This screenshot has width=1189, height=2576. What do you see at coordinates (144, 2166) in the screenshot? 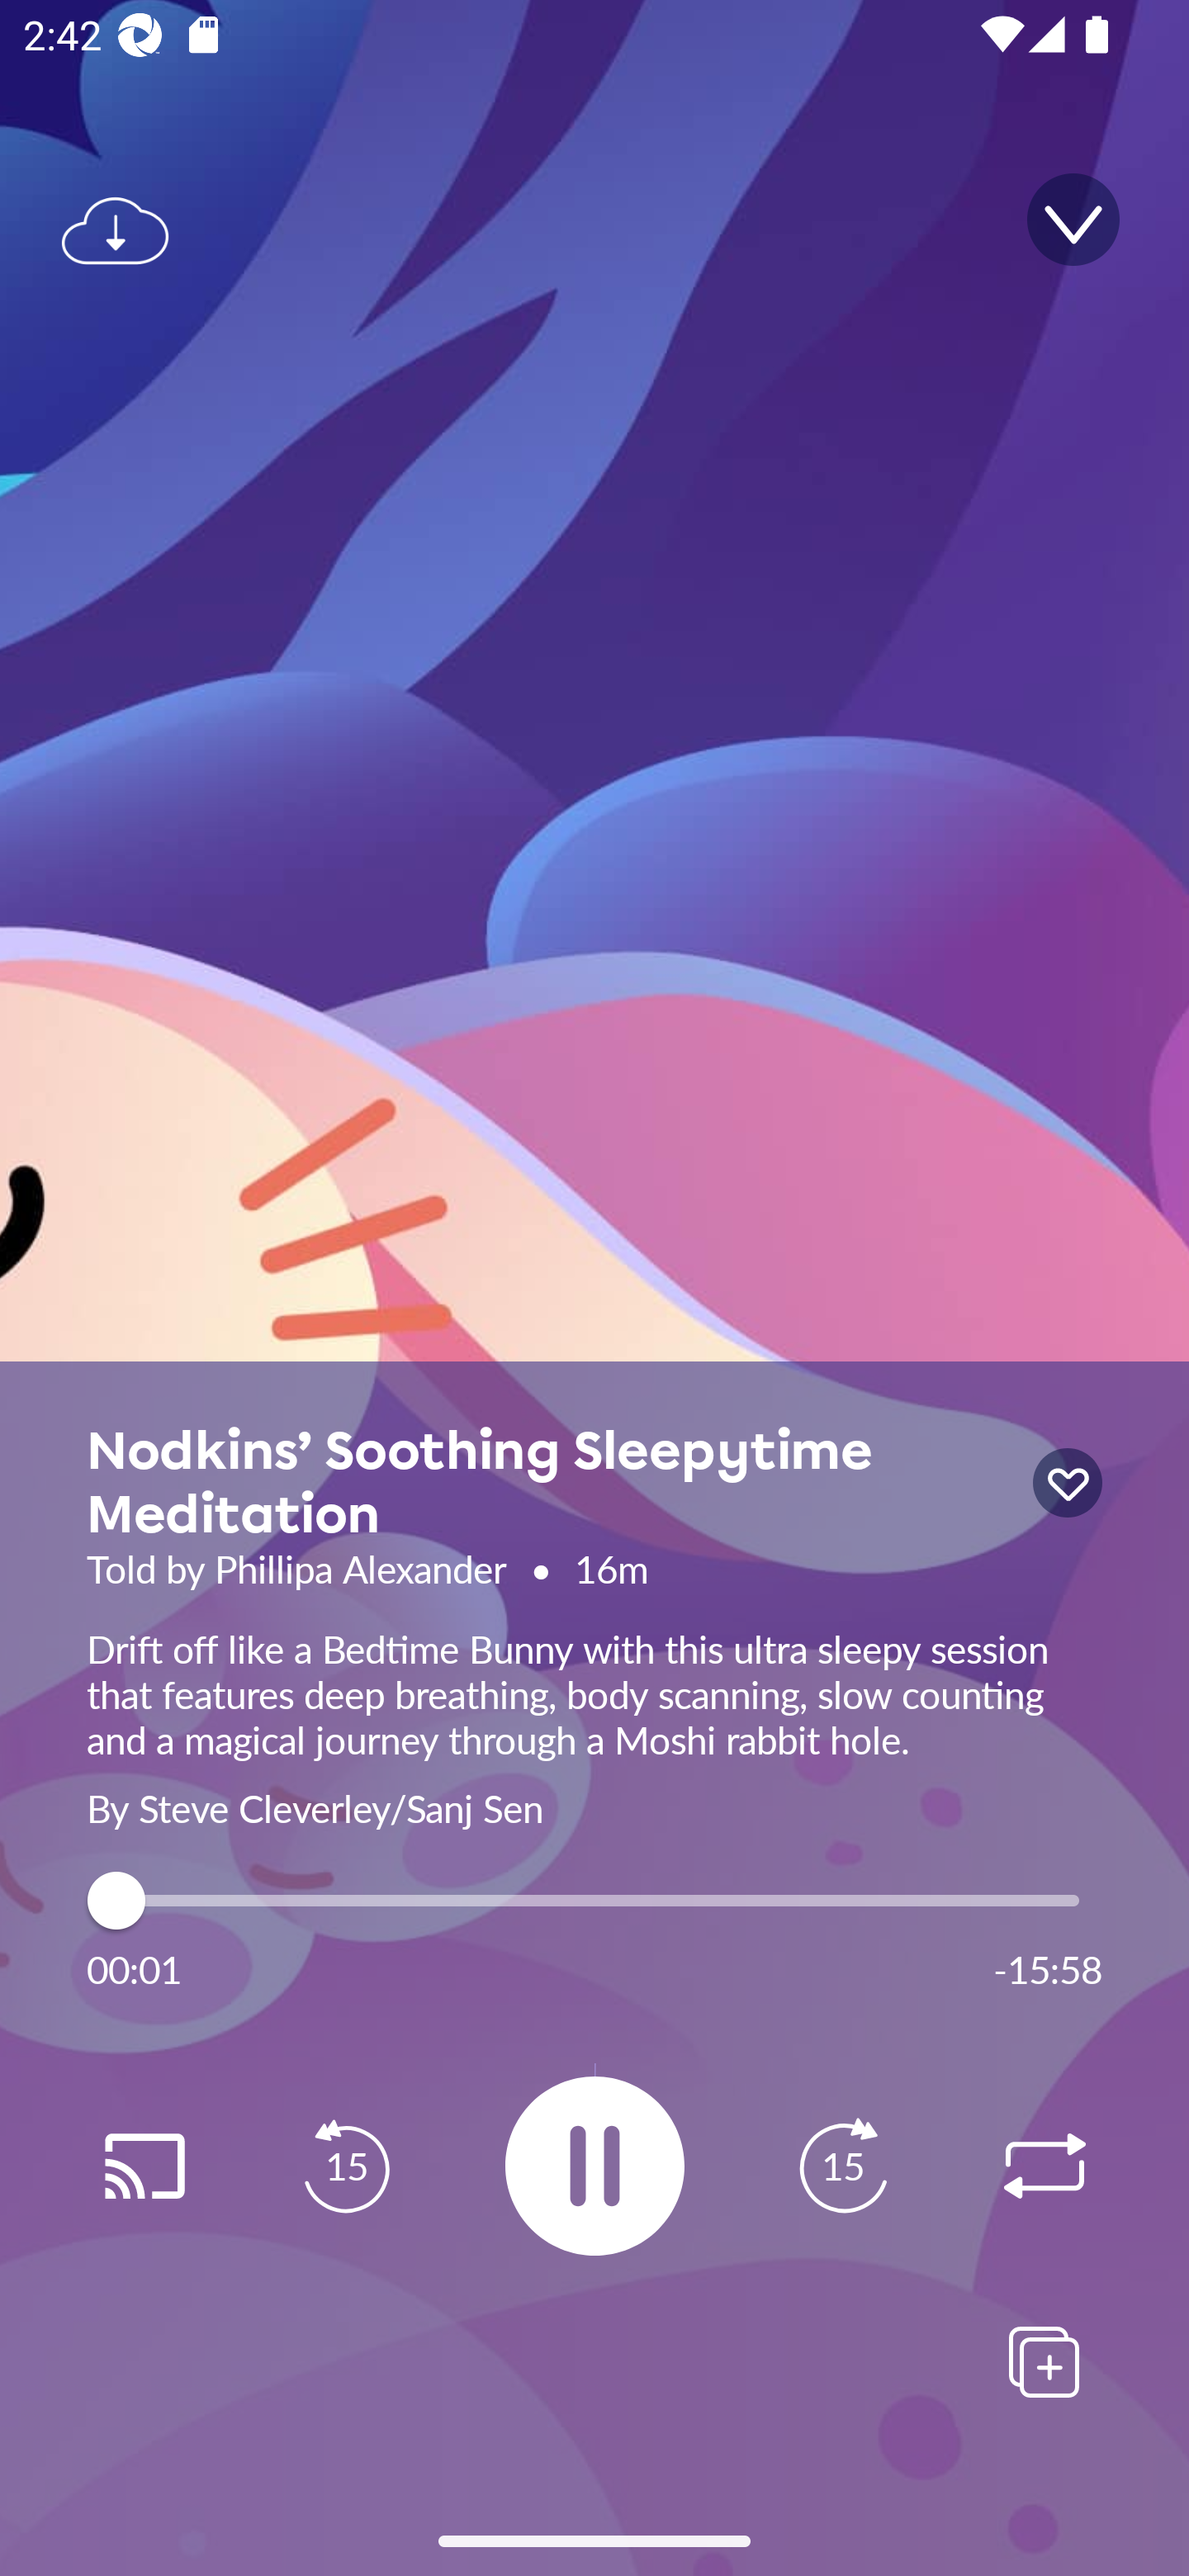
I see `Replay` at bounding box center [144, 2166].